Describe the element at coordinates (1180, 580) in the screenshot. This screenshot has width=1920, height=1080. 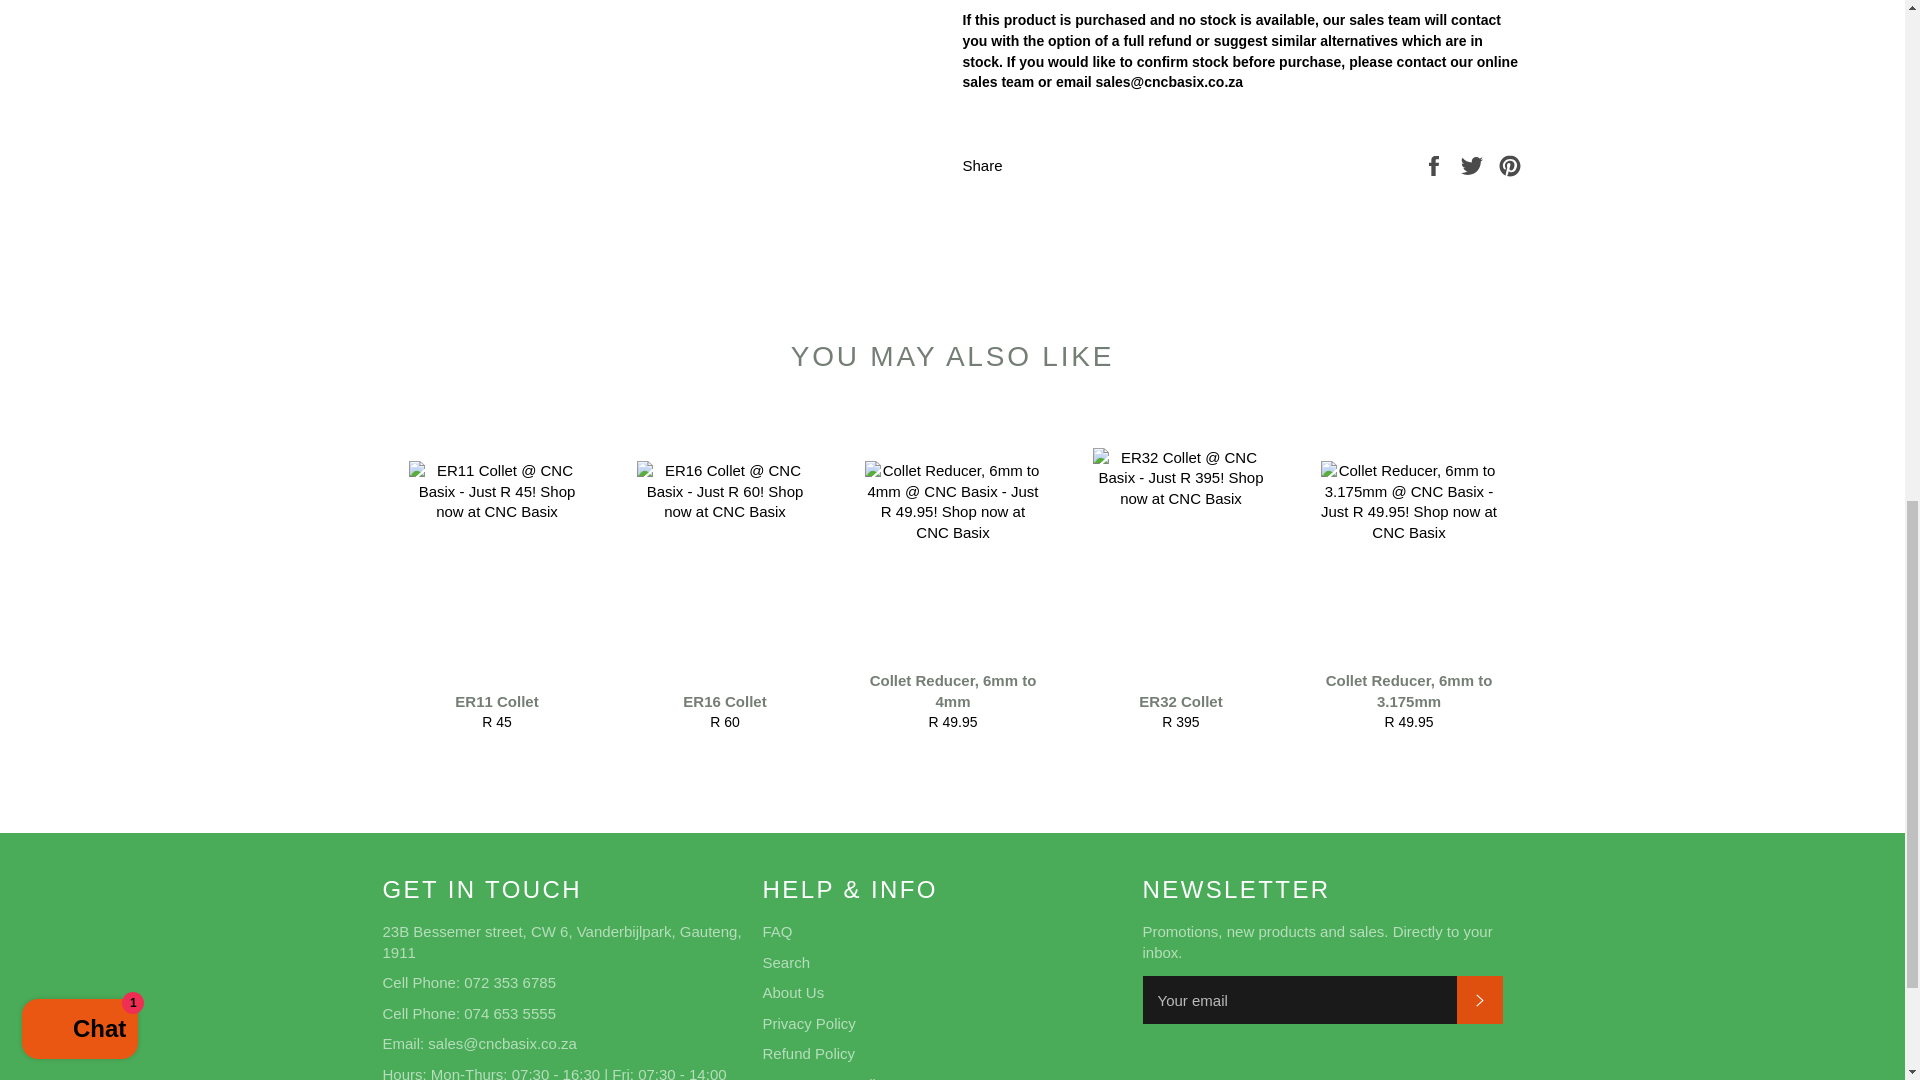
I see `Tweet on Twitter` at that location.